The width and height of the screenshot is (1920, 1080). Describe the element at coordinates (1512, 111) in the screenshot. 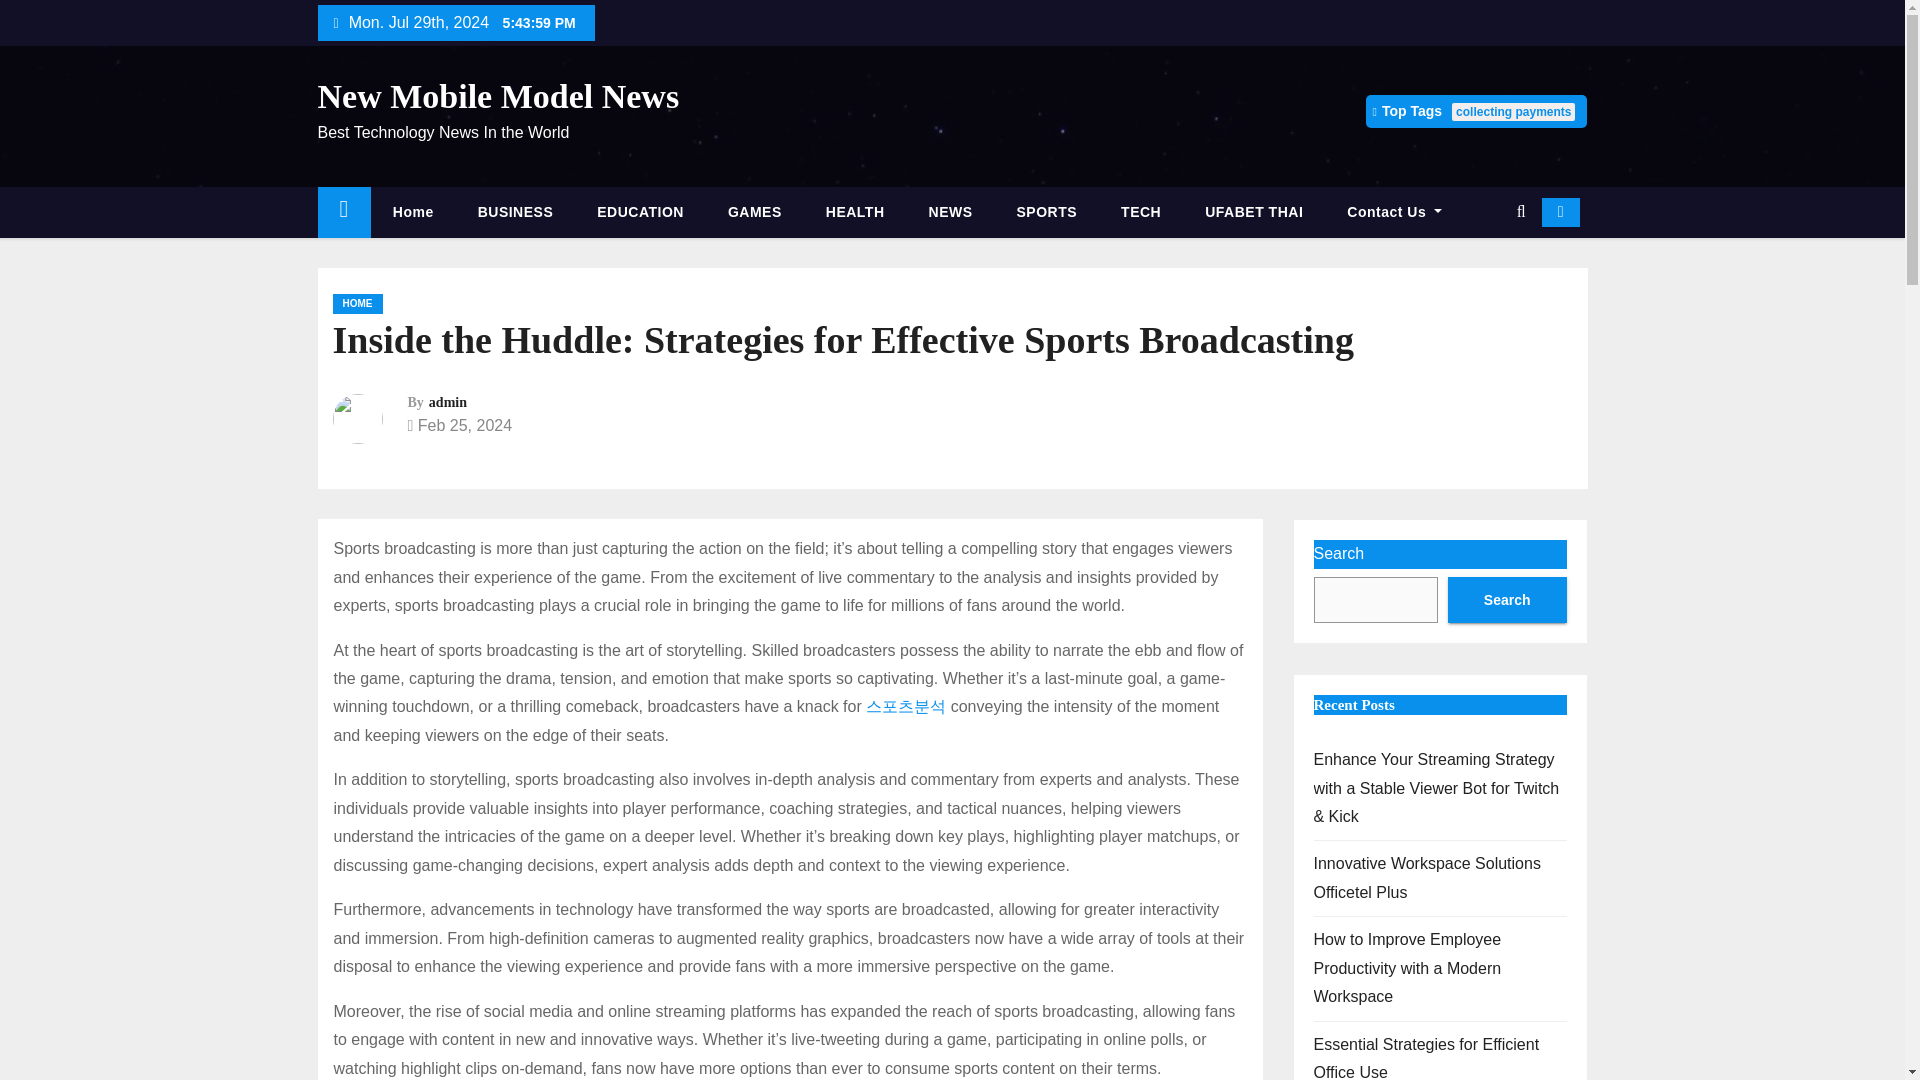

I see `collecting payments` at that location.